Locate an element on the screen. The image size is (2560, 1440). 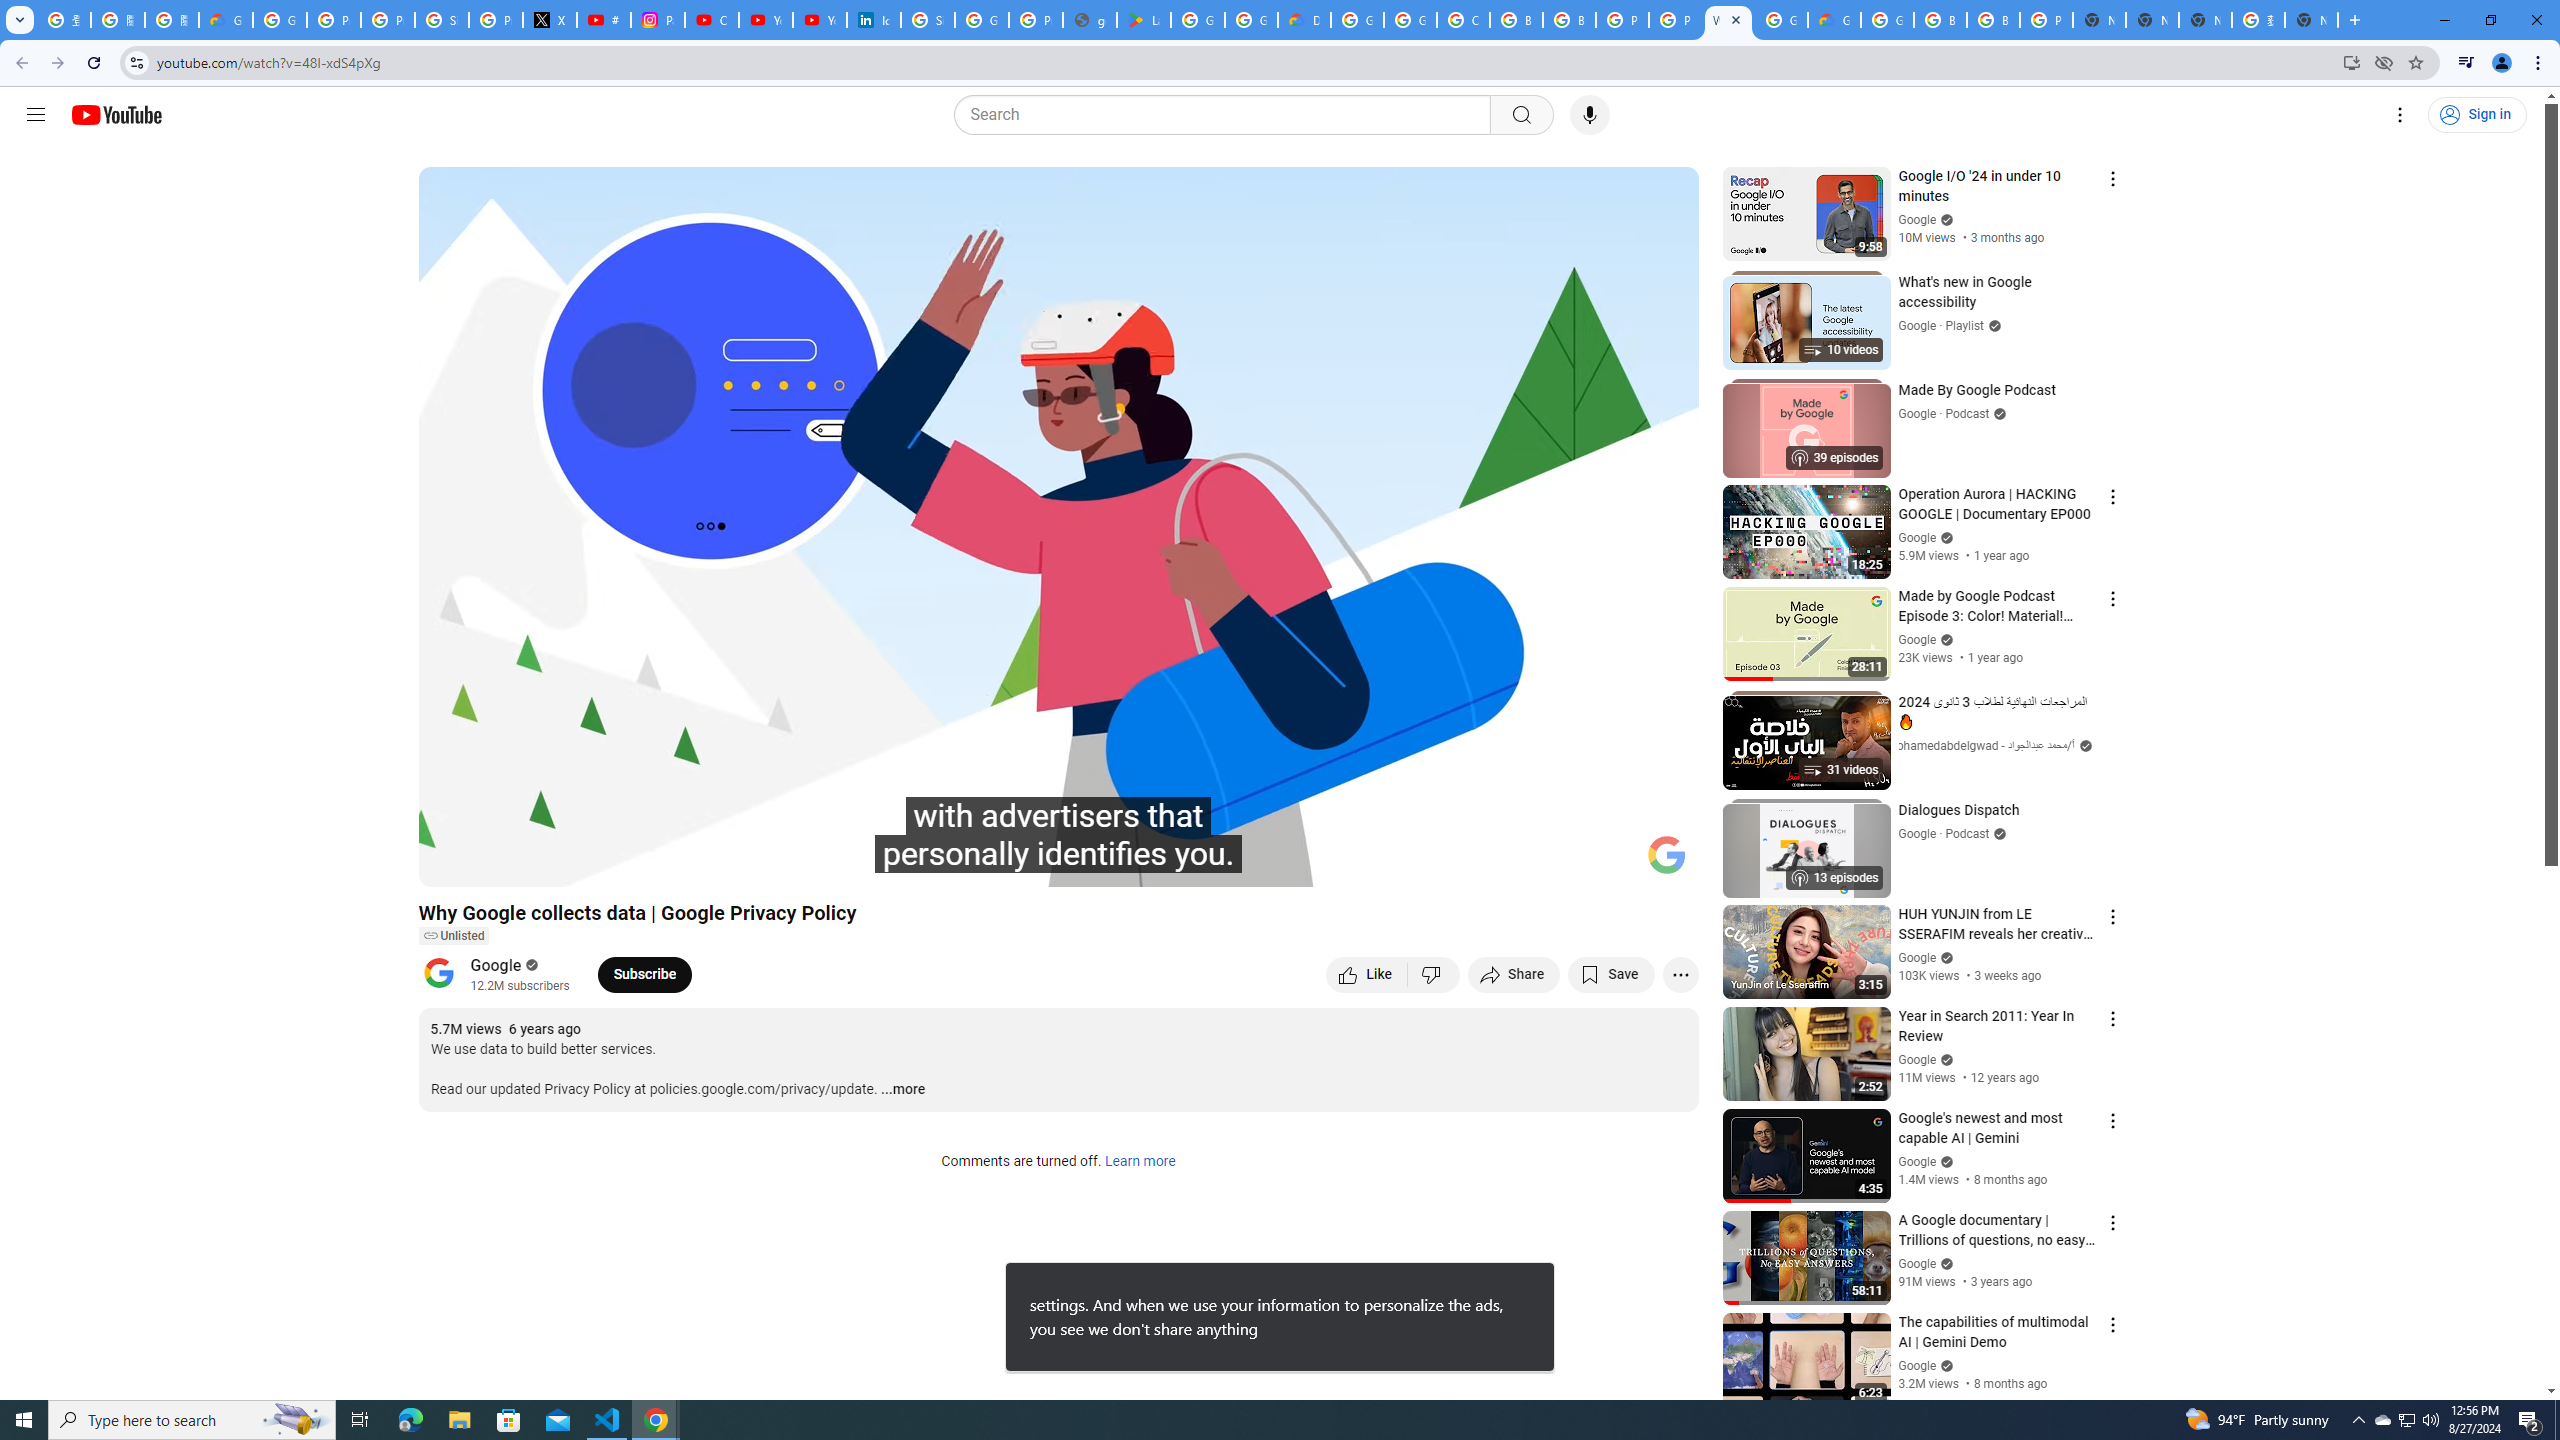
Google Cloud Platform is located at coordinates (1886, 20).